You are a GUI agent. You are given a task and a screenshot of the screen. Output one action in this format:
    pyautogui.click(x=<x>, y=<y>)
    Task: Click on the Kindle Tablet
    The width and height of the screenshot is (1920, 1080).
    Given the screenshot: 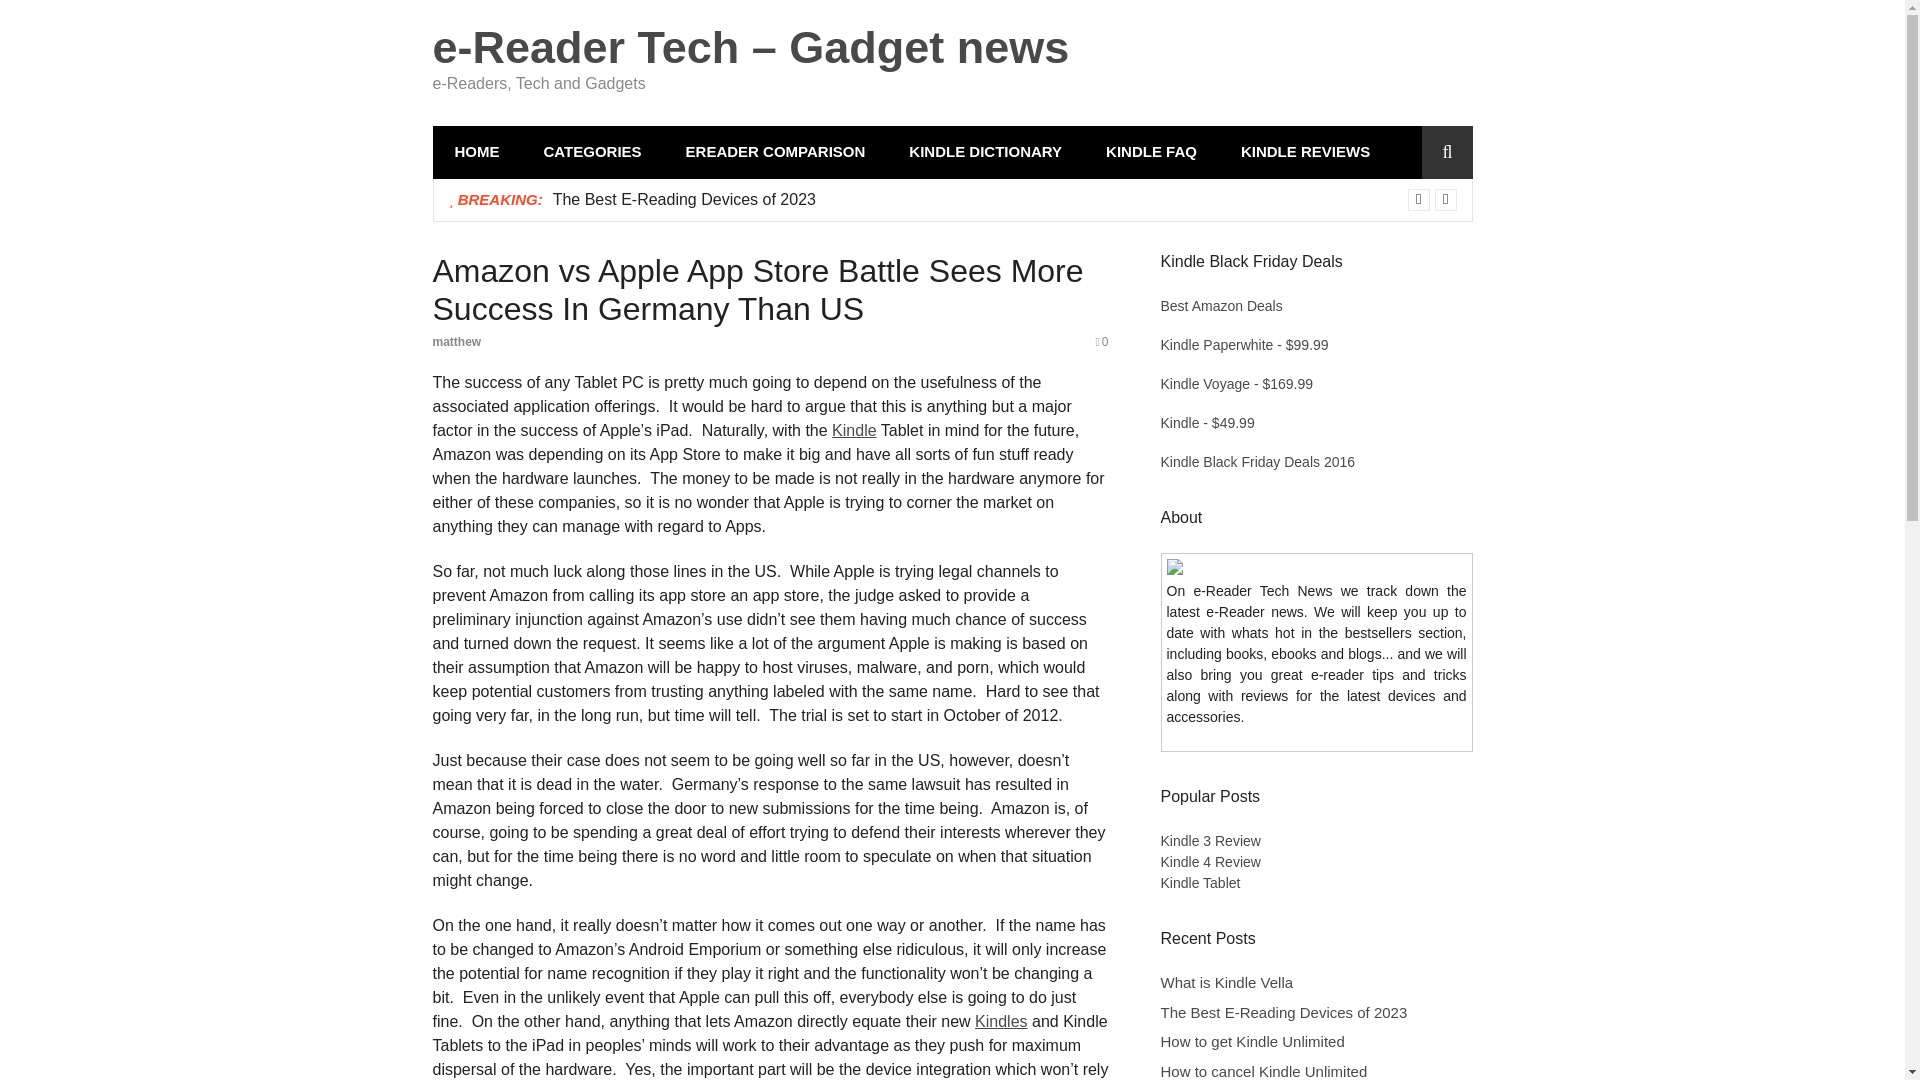 What is the action you would take?
    pyautogui.click(x=1200, y=882)
    